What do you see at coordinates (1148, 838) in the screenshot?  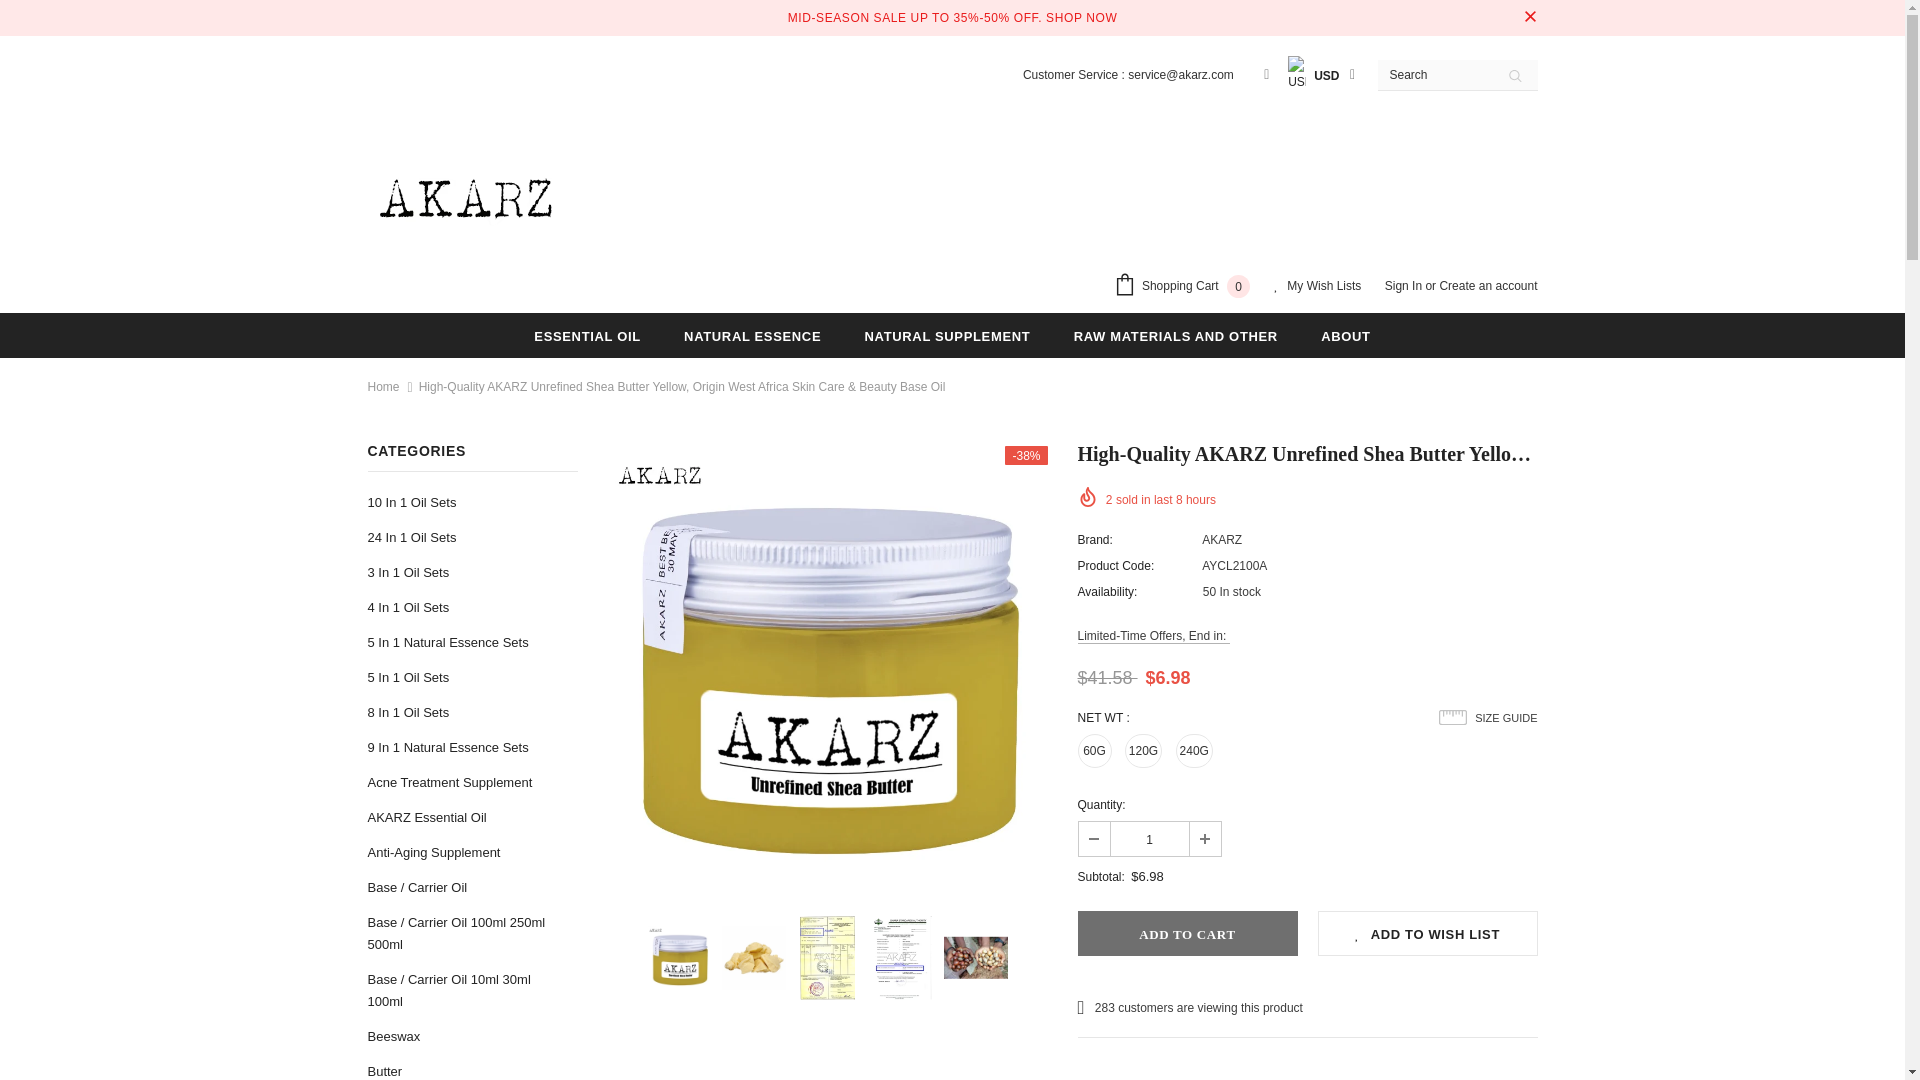 I see `1` at bounding box center [1148, 838].